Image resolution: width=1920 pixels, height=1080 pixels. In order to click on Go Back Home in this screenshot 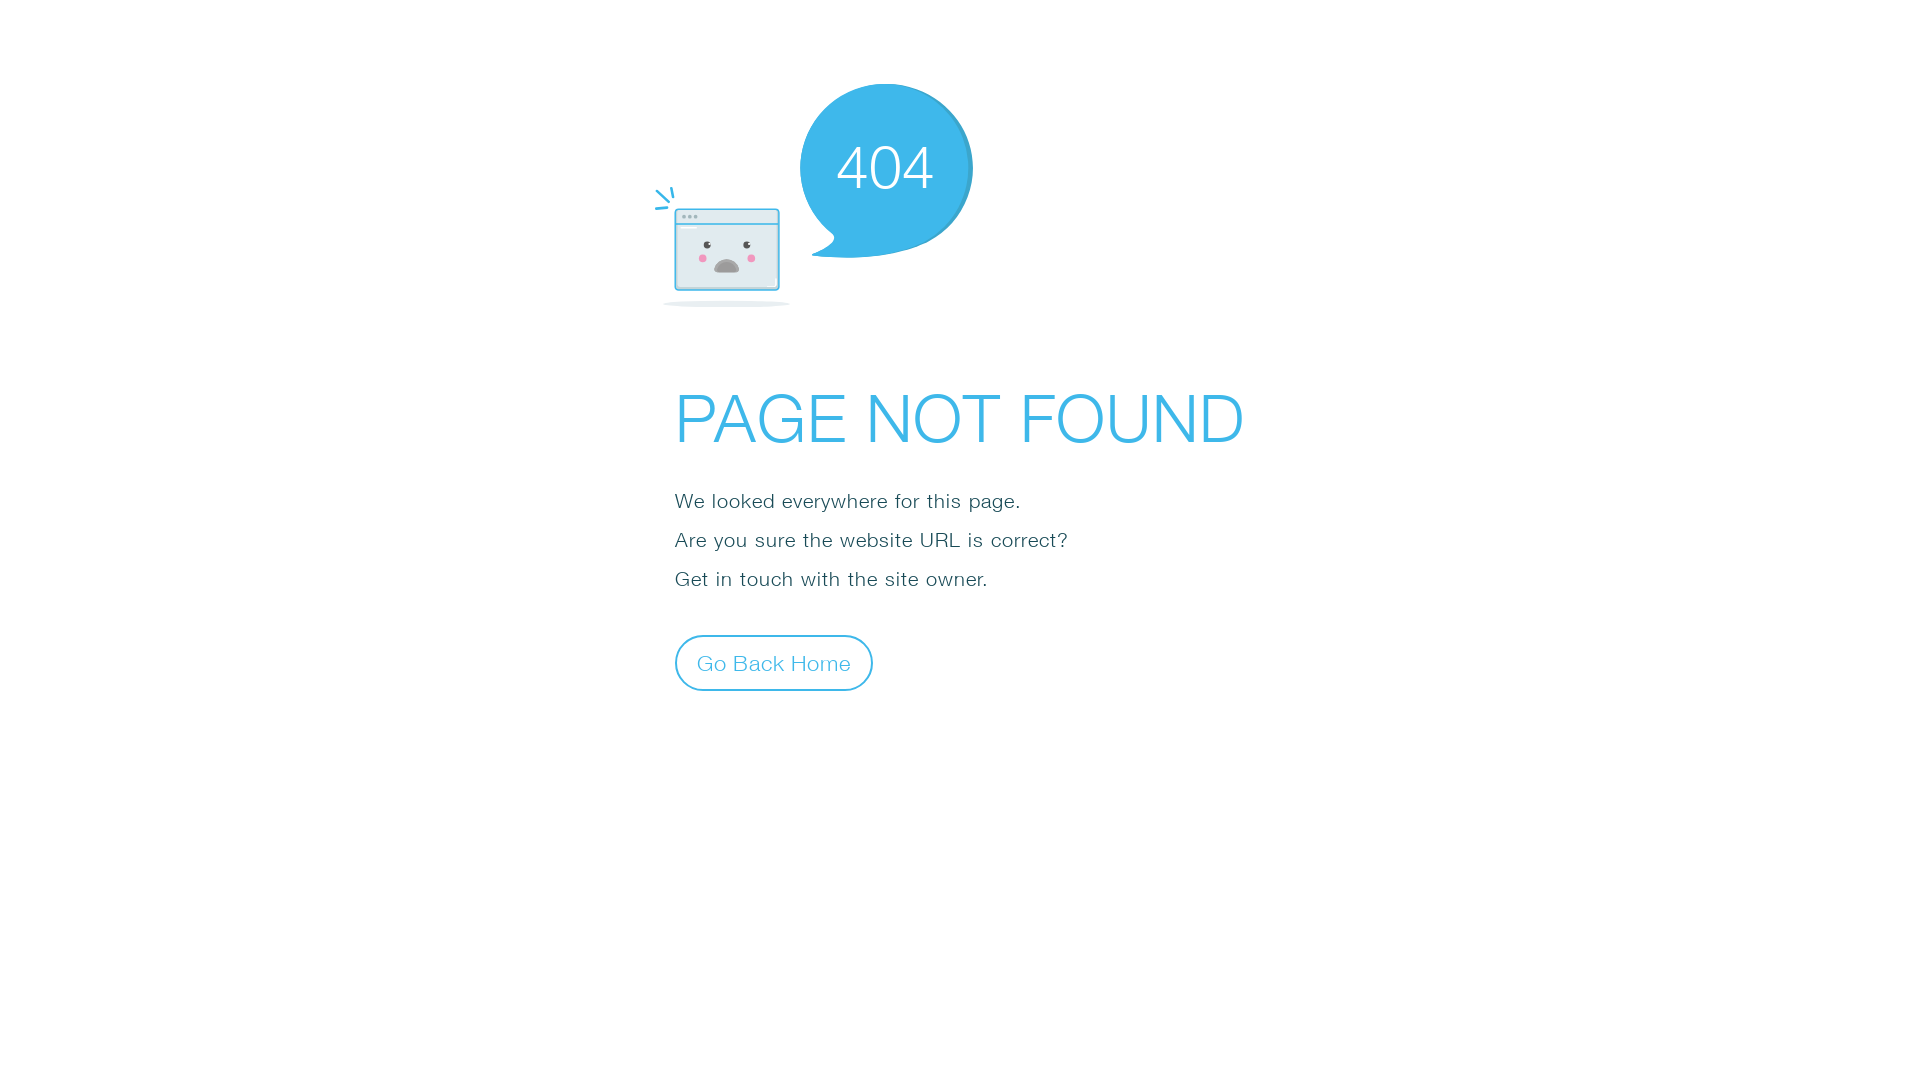, I will do `click(774, 662)`.